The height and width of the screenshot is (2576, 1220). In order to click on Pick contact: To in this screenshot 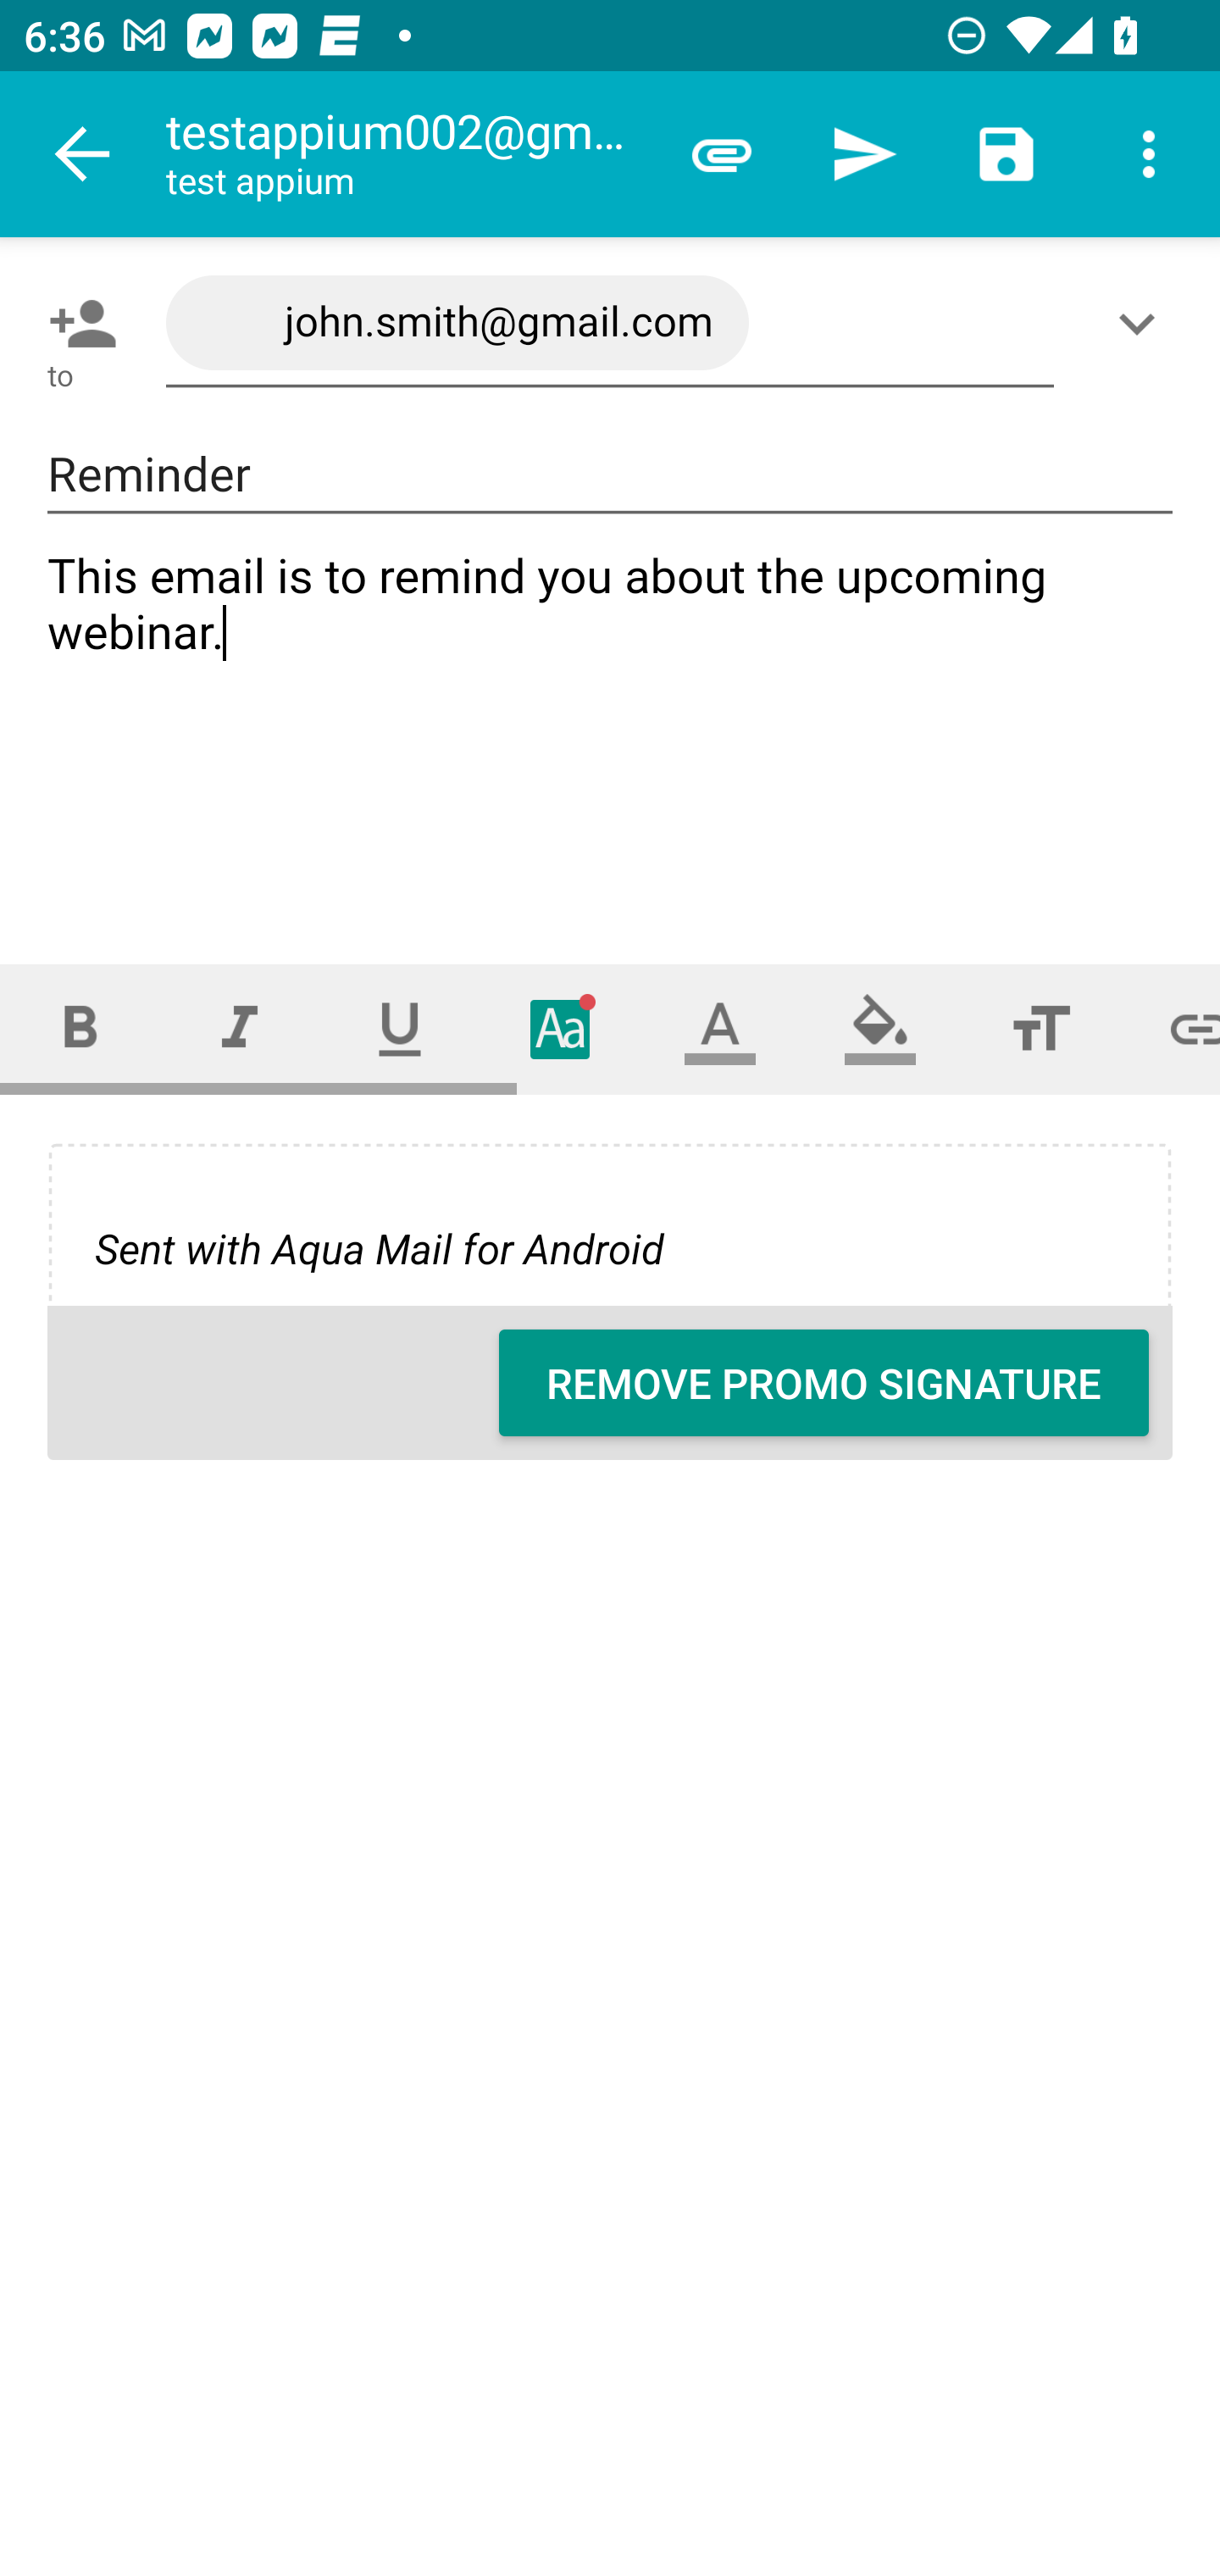, I will do `click(76, 323)`.